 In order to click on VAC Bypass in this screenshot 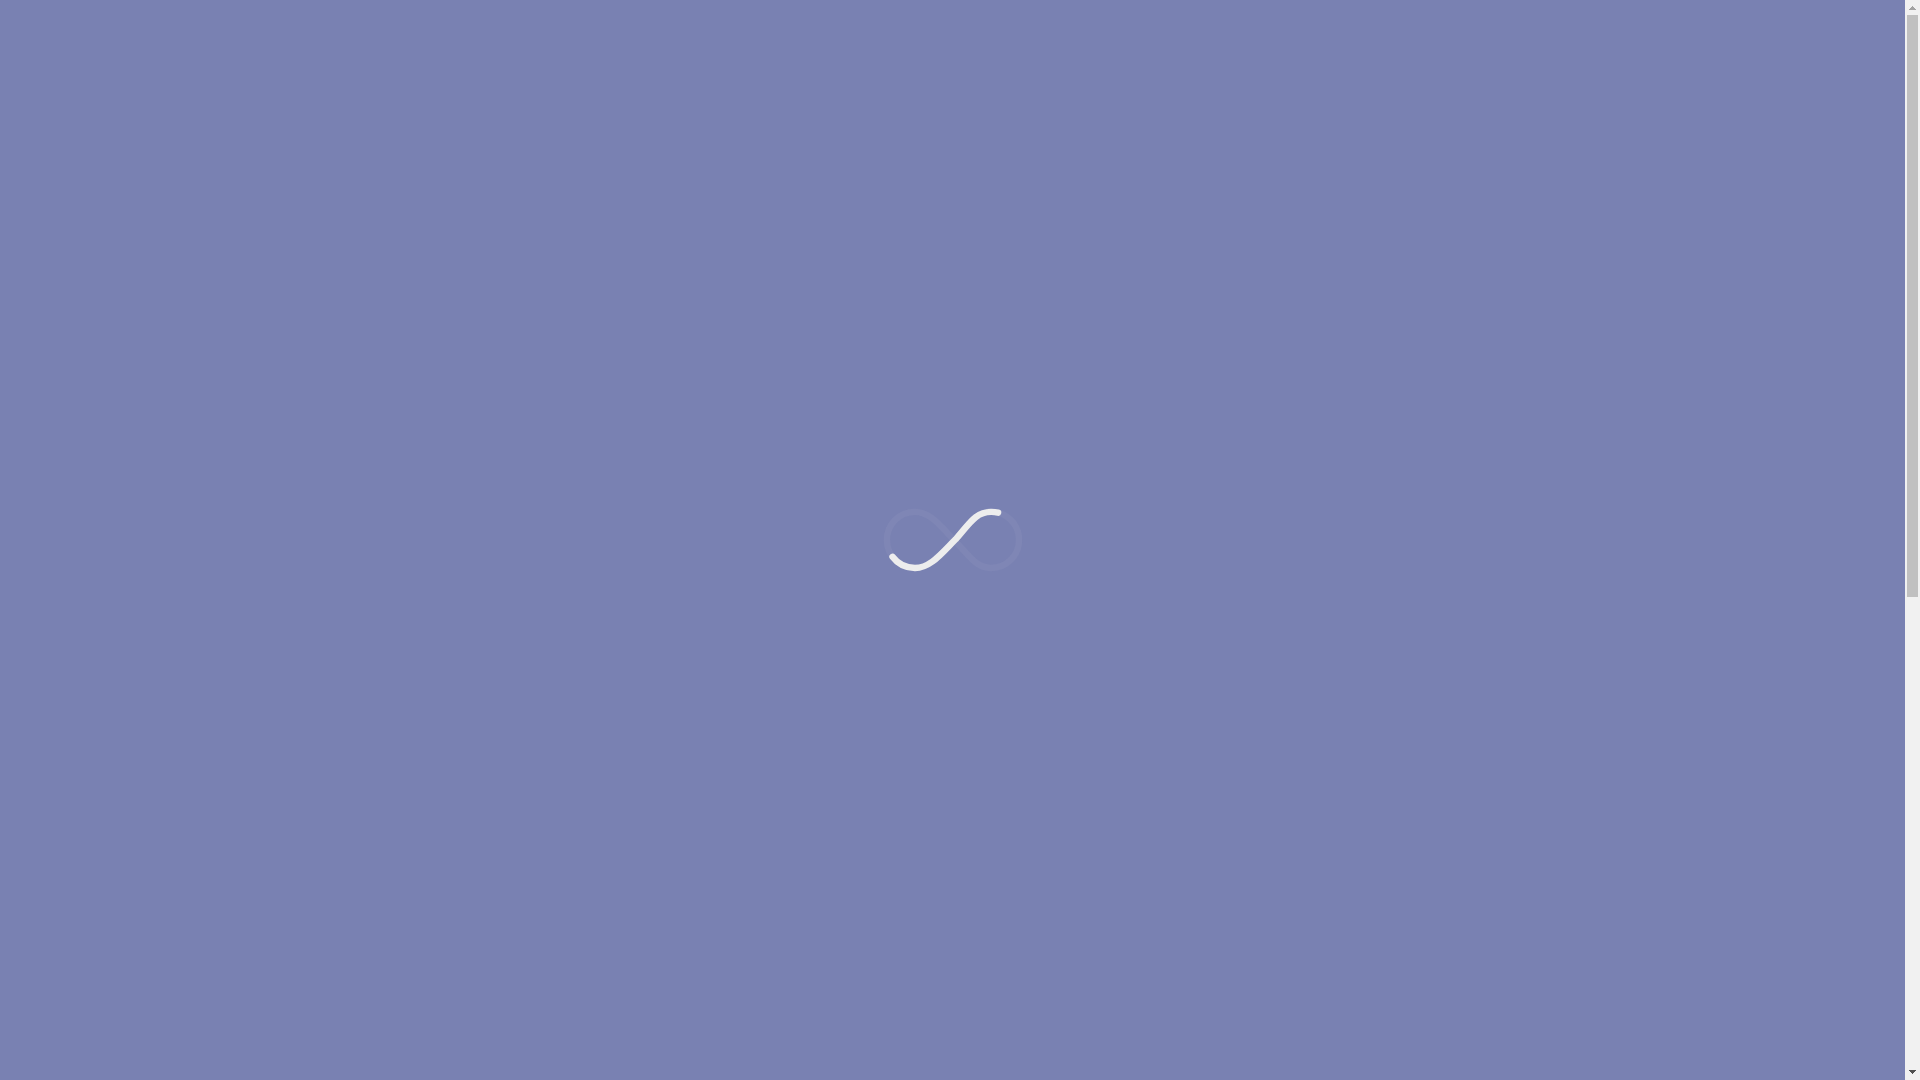, I will do `click(778, 734)`.